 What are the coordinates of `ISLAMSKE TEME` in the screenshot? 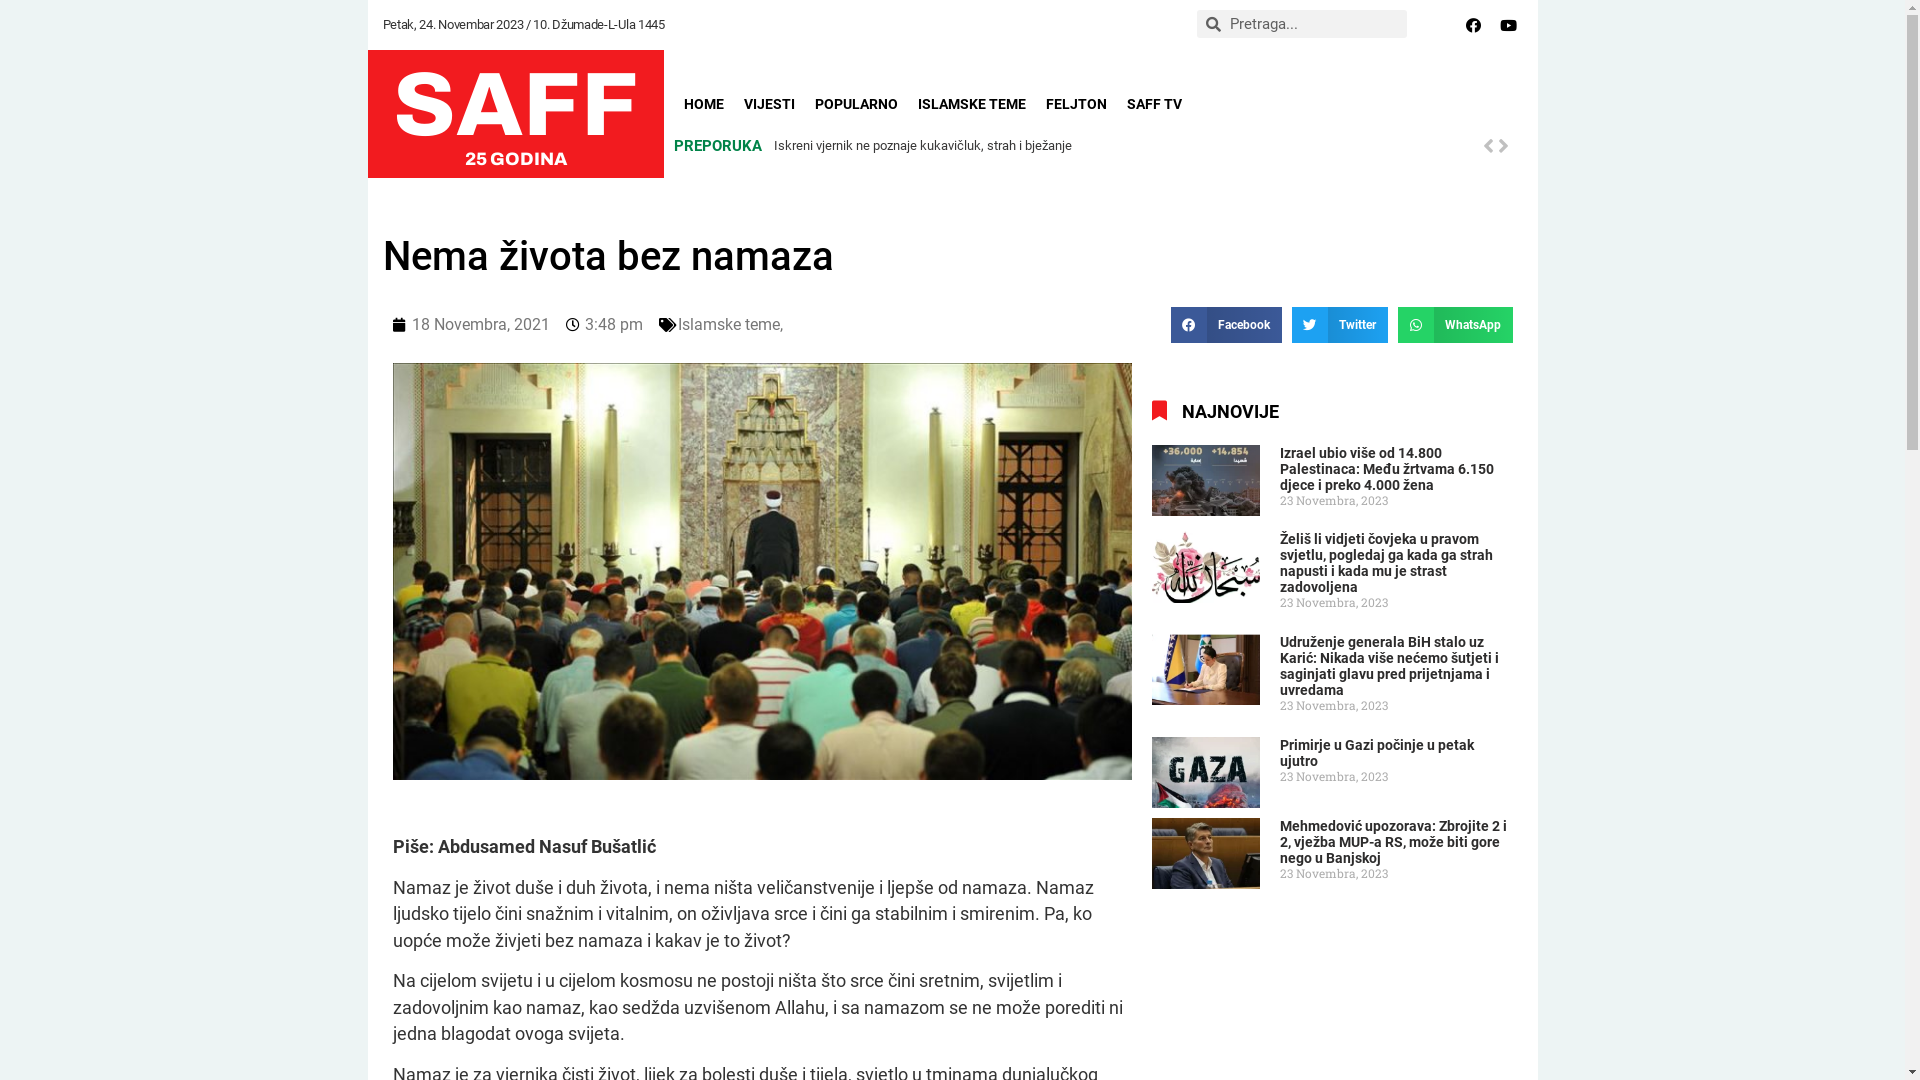 It's located at (972, 104).